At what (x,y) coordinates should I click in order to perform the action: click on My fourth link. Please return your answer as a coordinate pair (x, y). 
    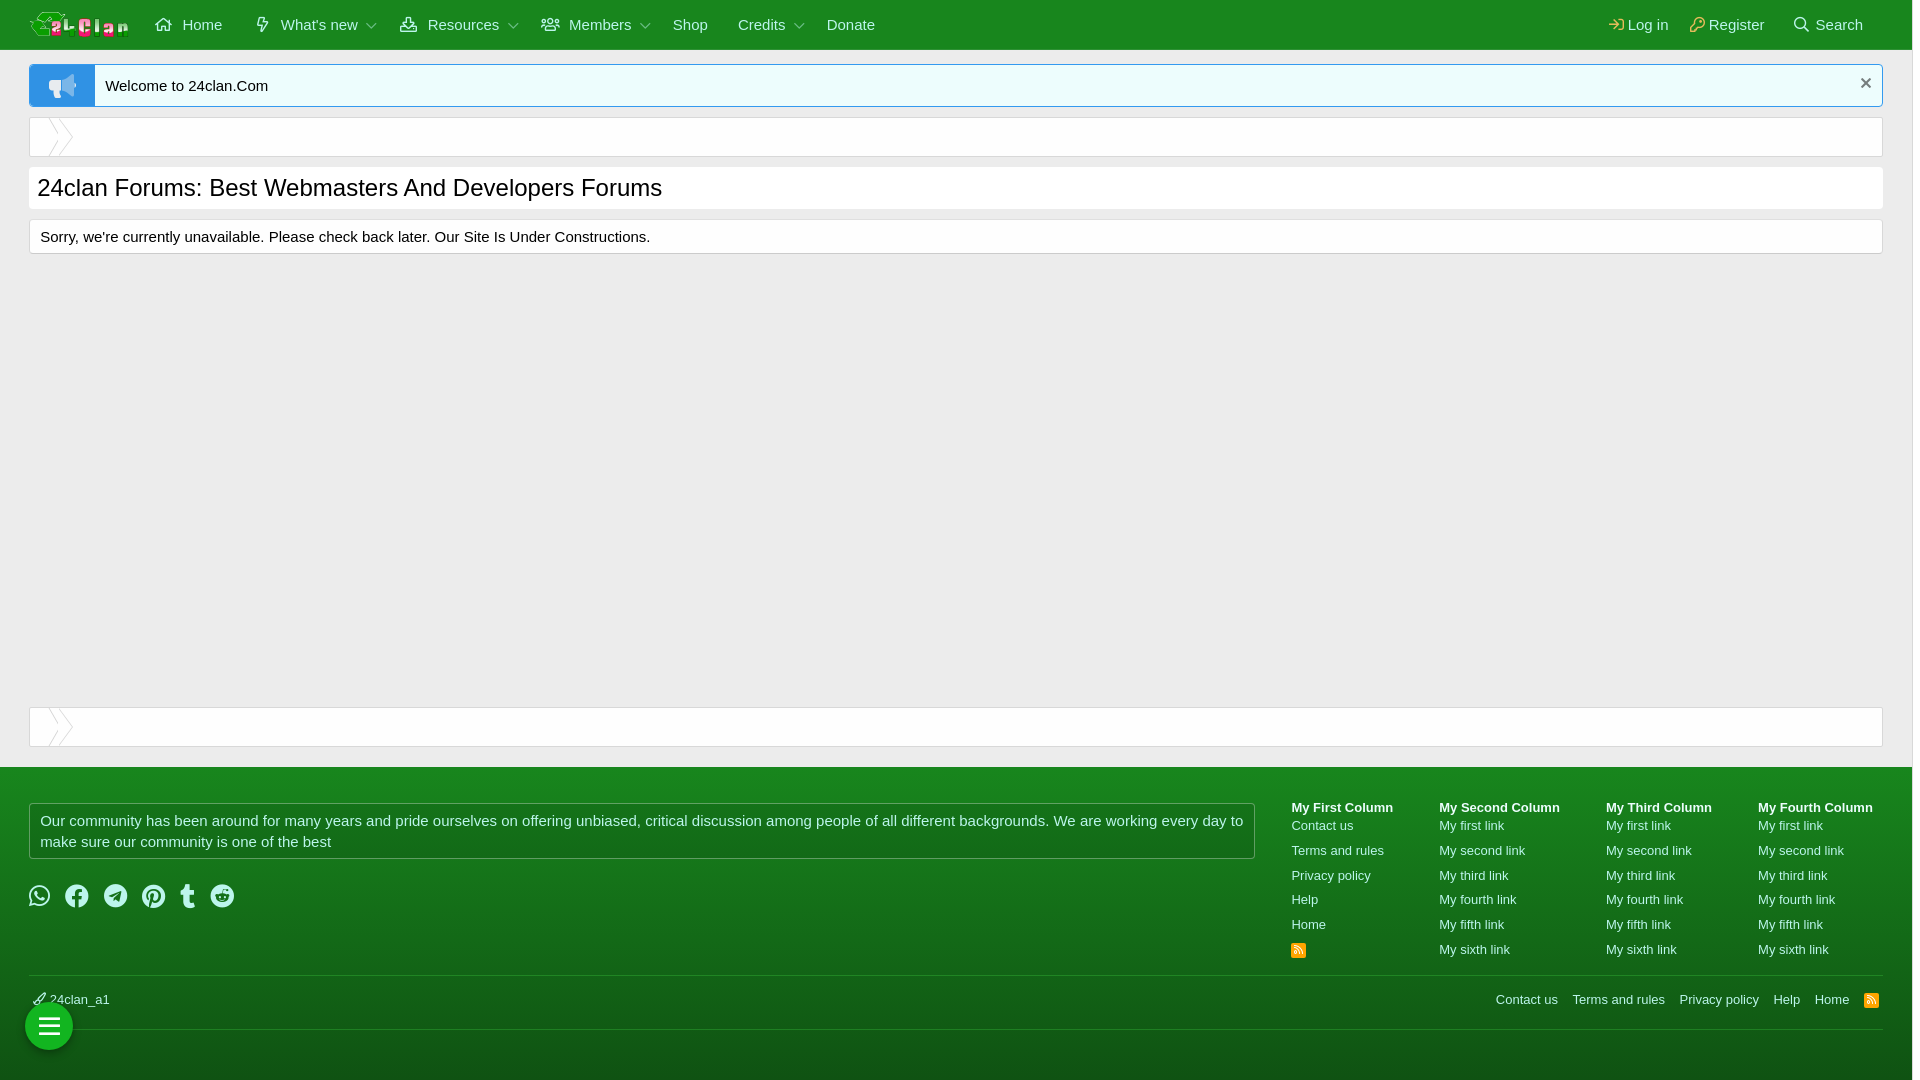
    Looking at the image, I should click on (1796, 900).